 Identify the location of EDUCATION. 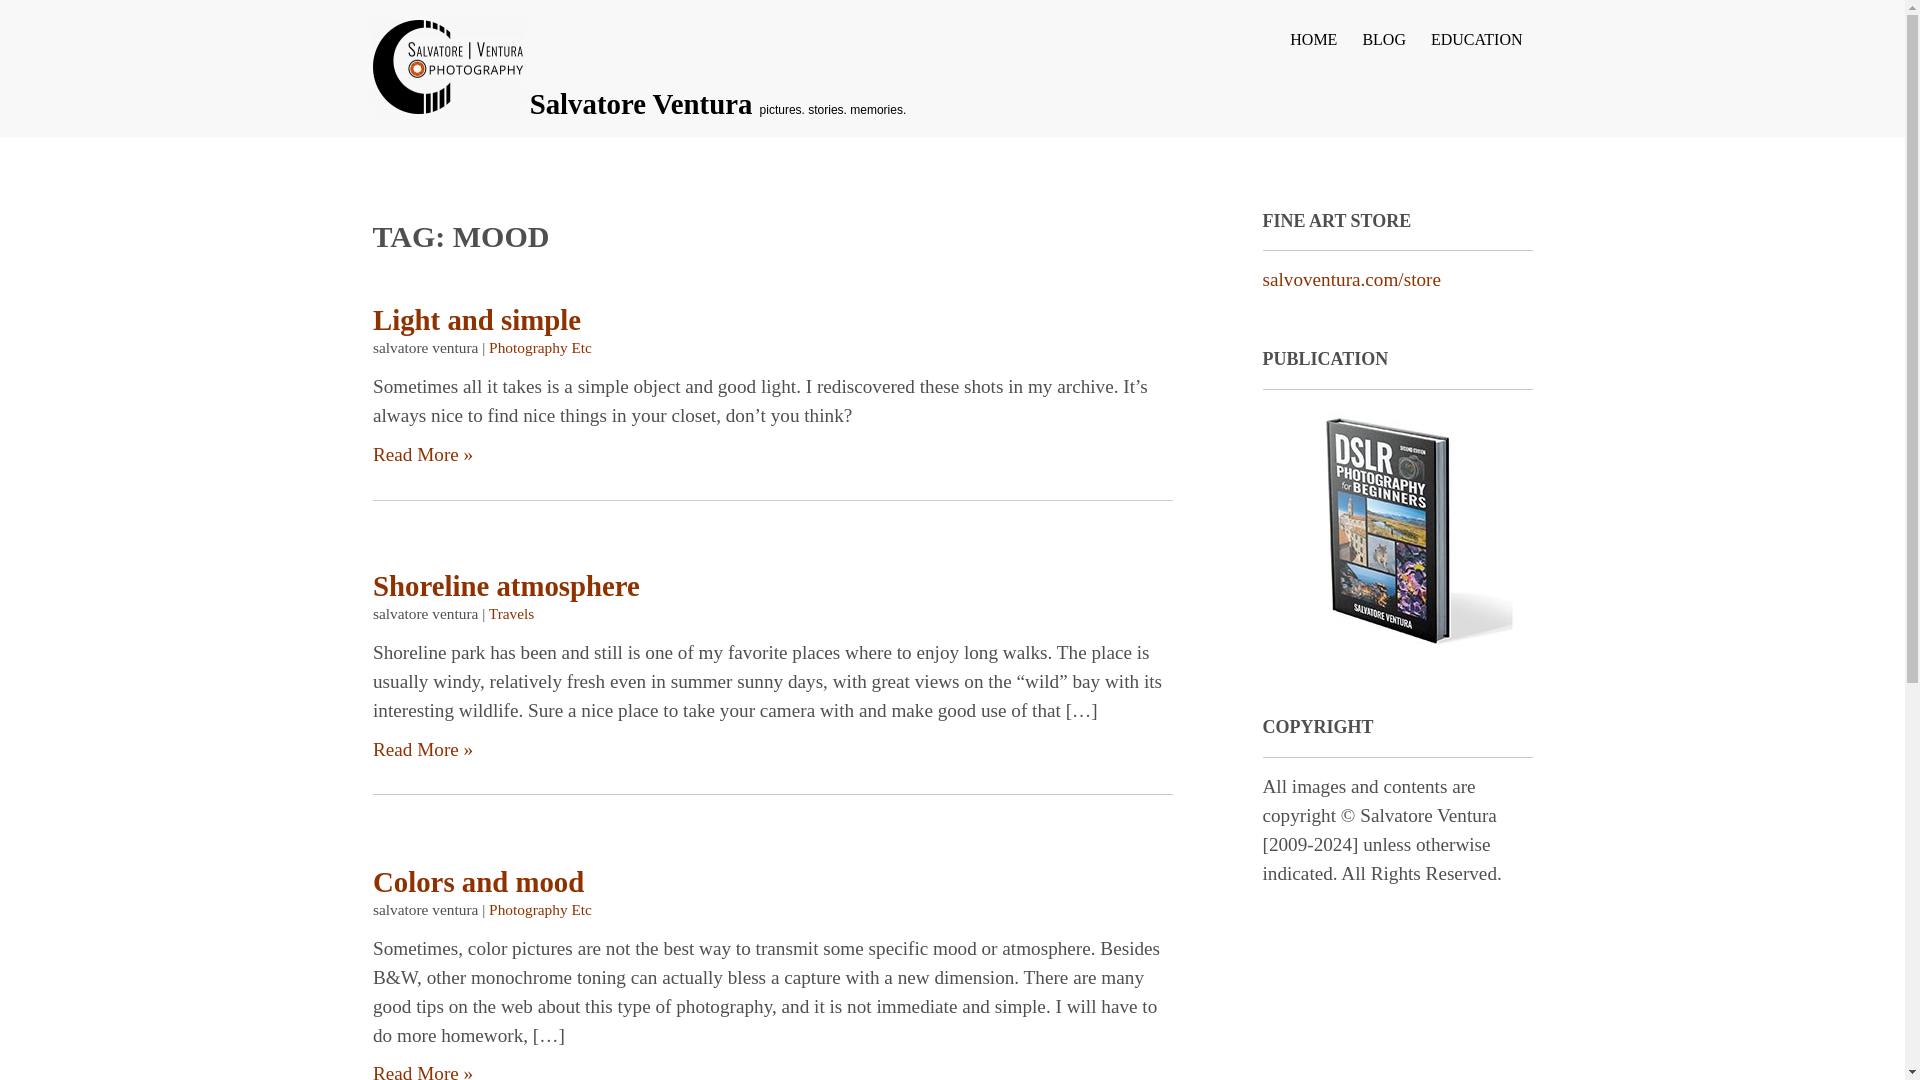
(1474, 48).